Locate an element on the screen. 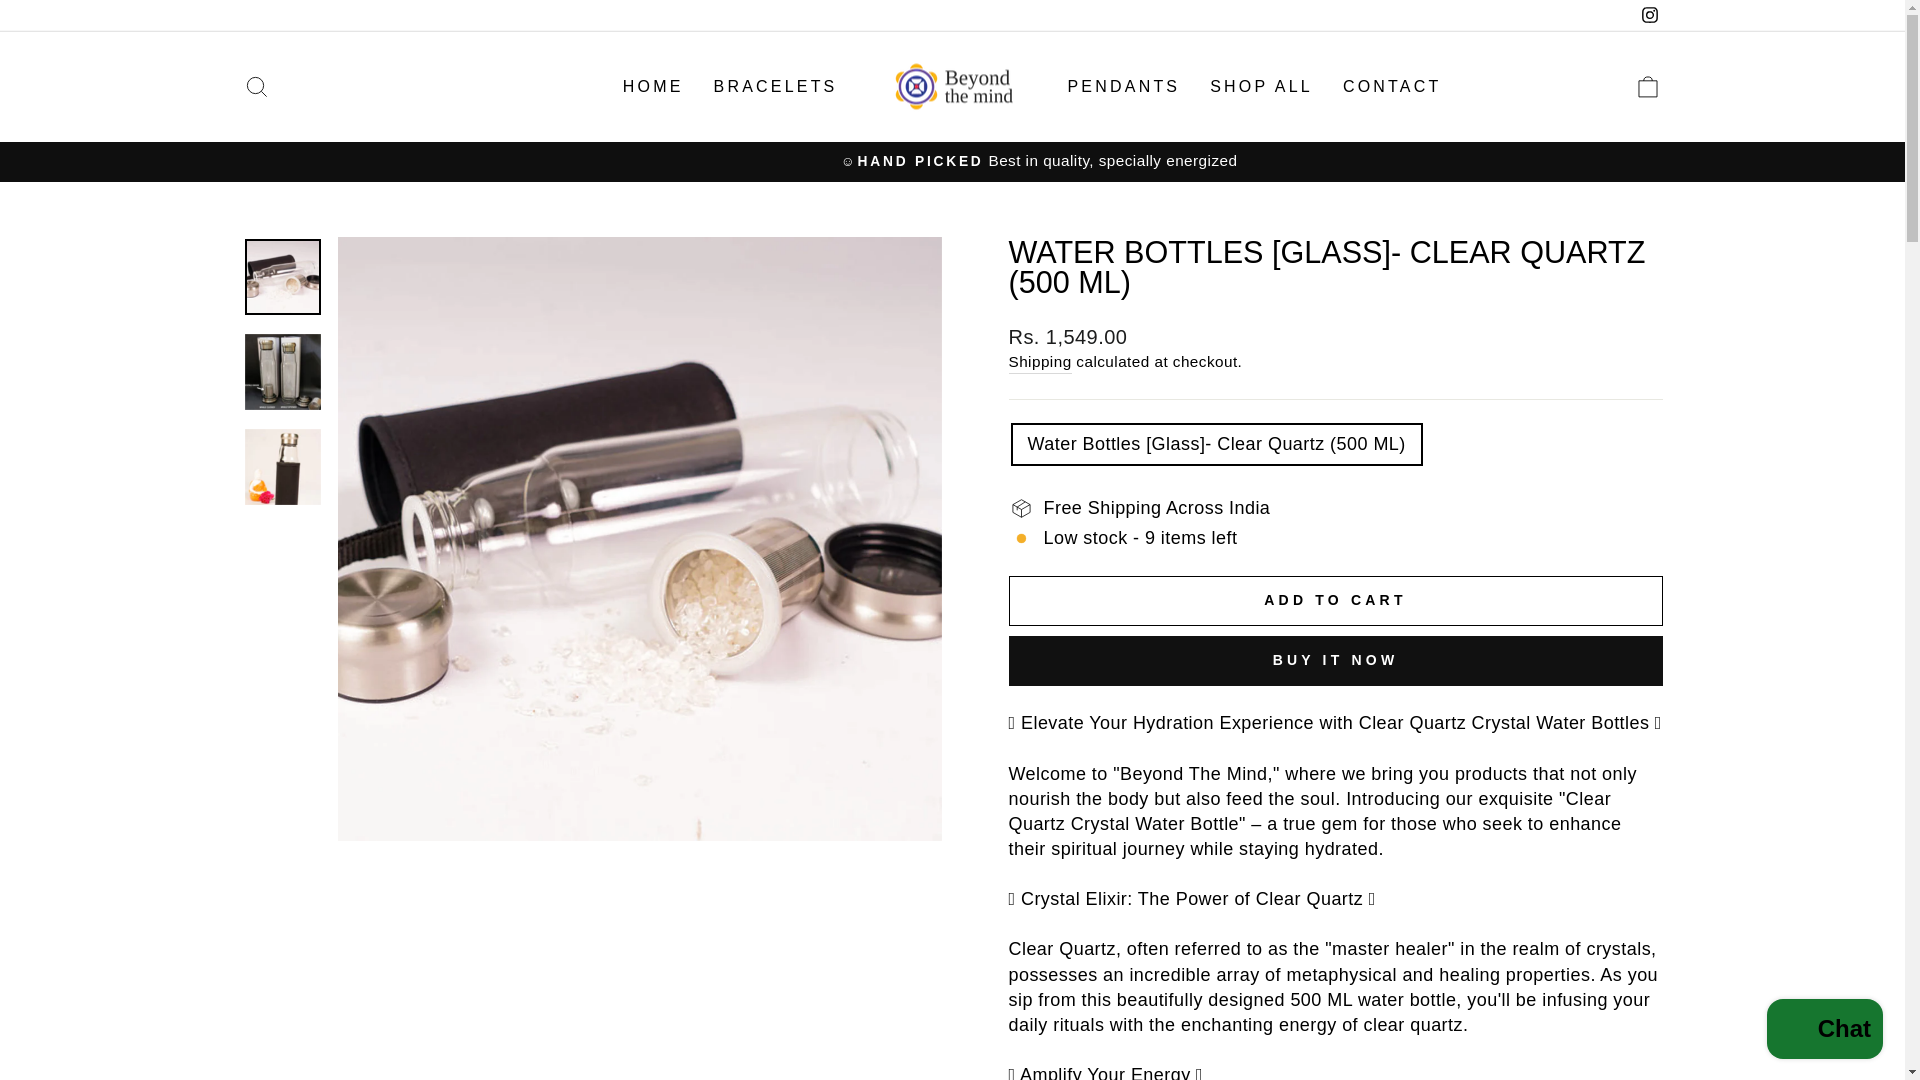 The width and height of the screenshot is (1920, 1080). ADD TO CART is located at coordinates (1335, 600).